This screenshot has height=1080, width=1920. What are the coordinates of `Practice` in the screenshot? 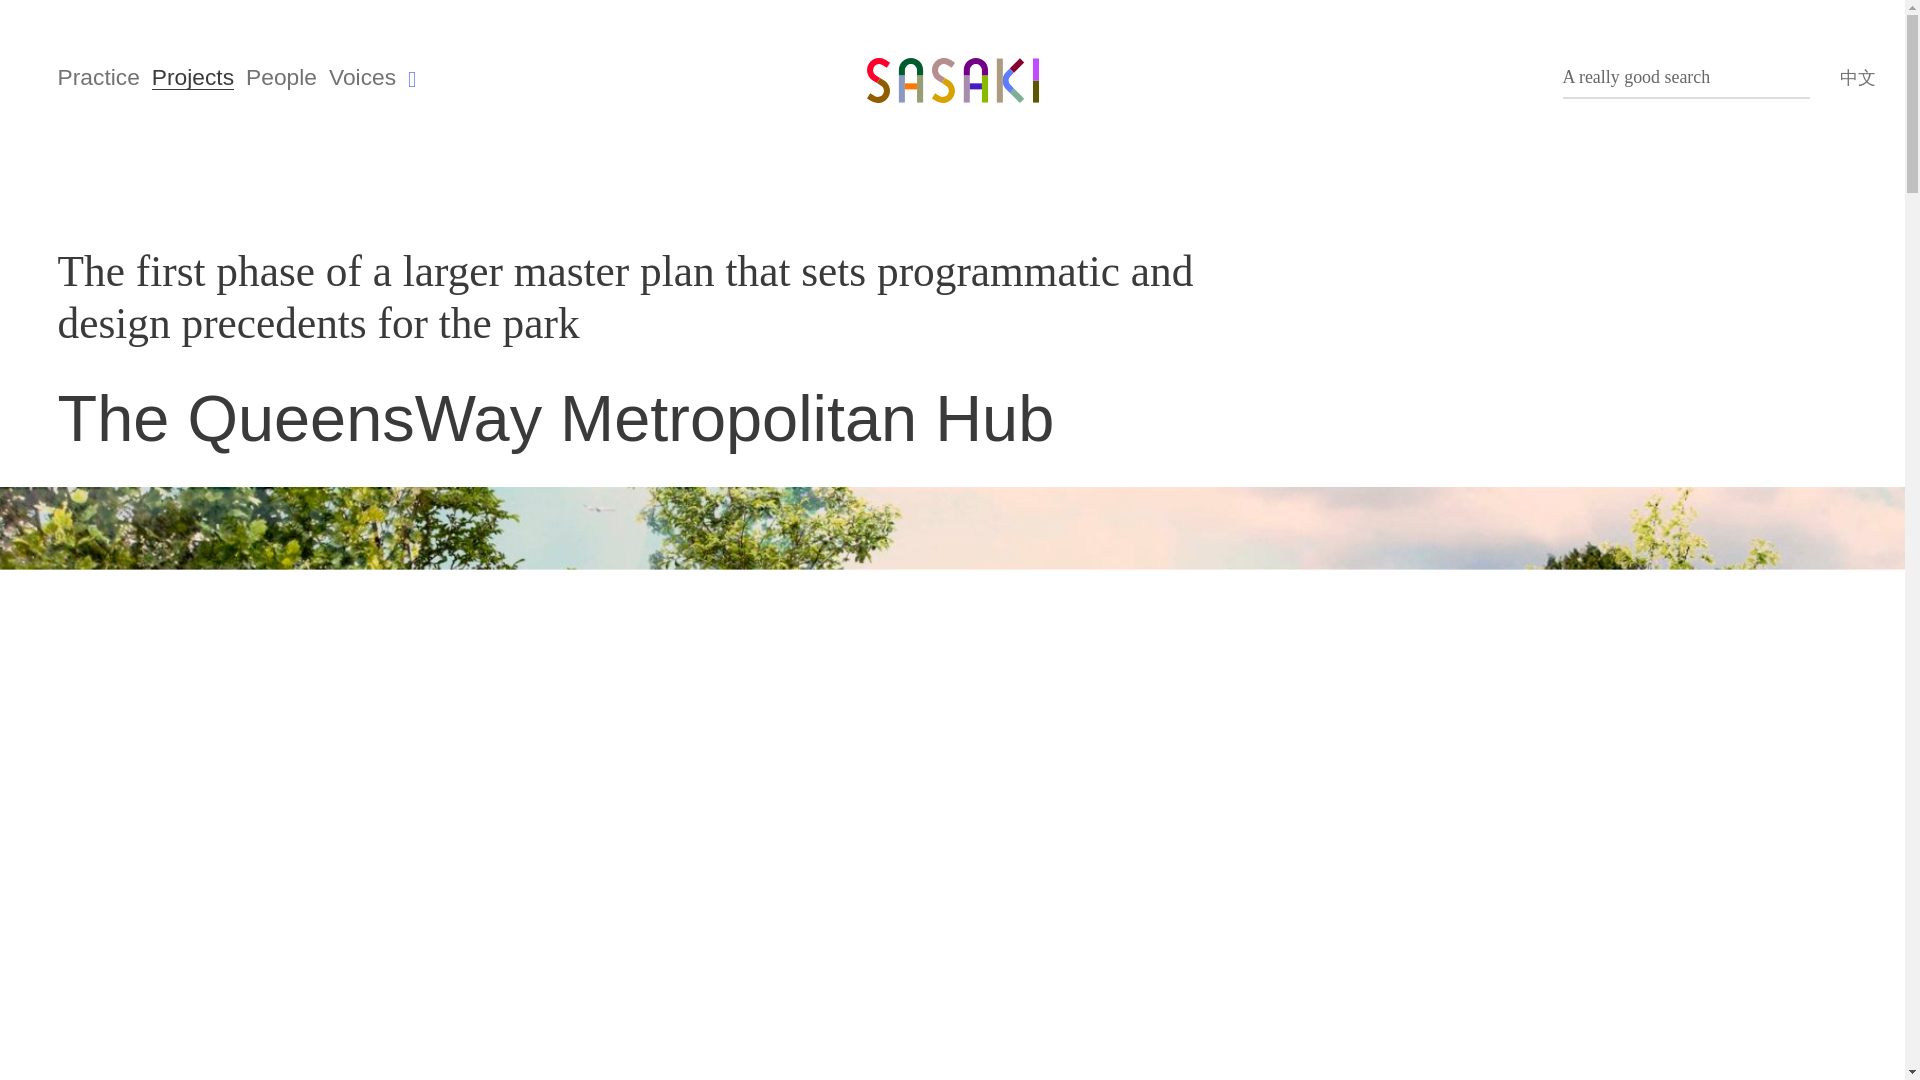 It's located at (98, 76).